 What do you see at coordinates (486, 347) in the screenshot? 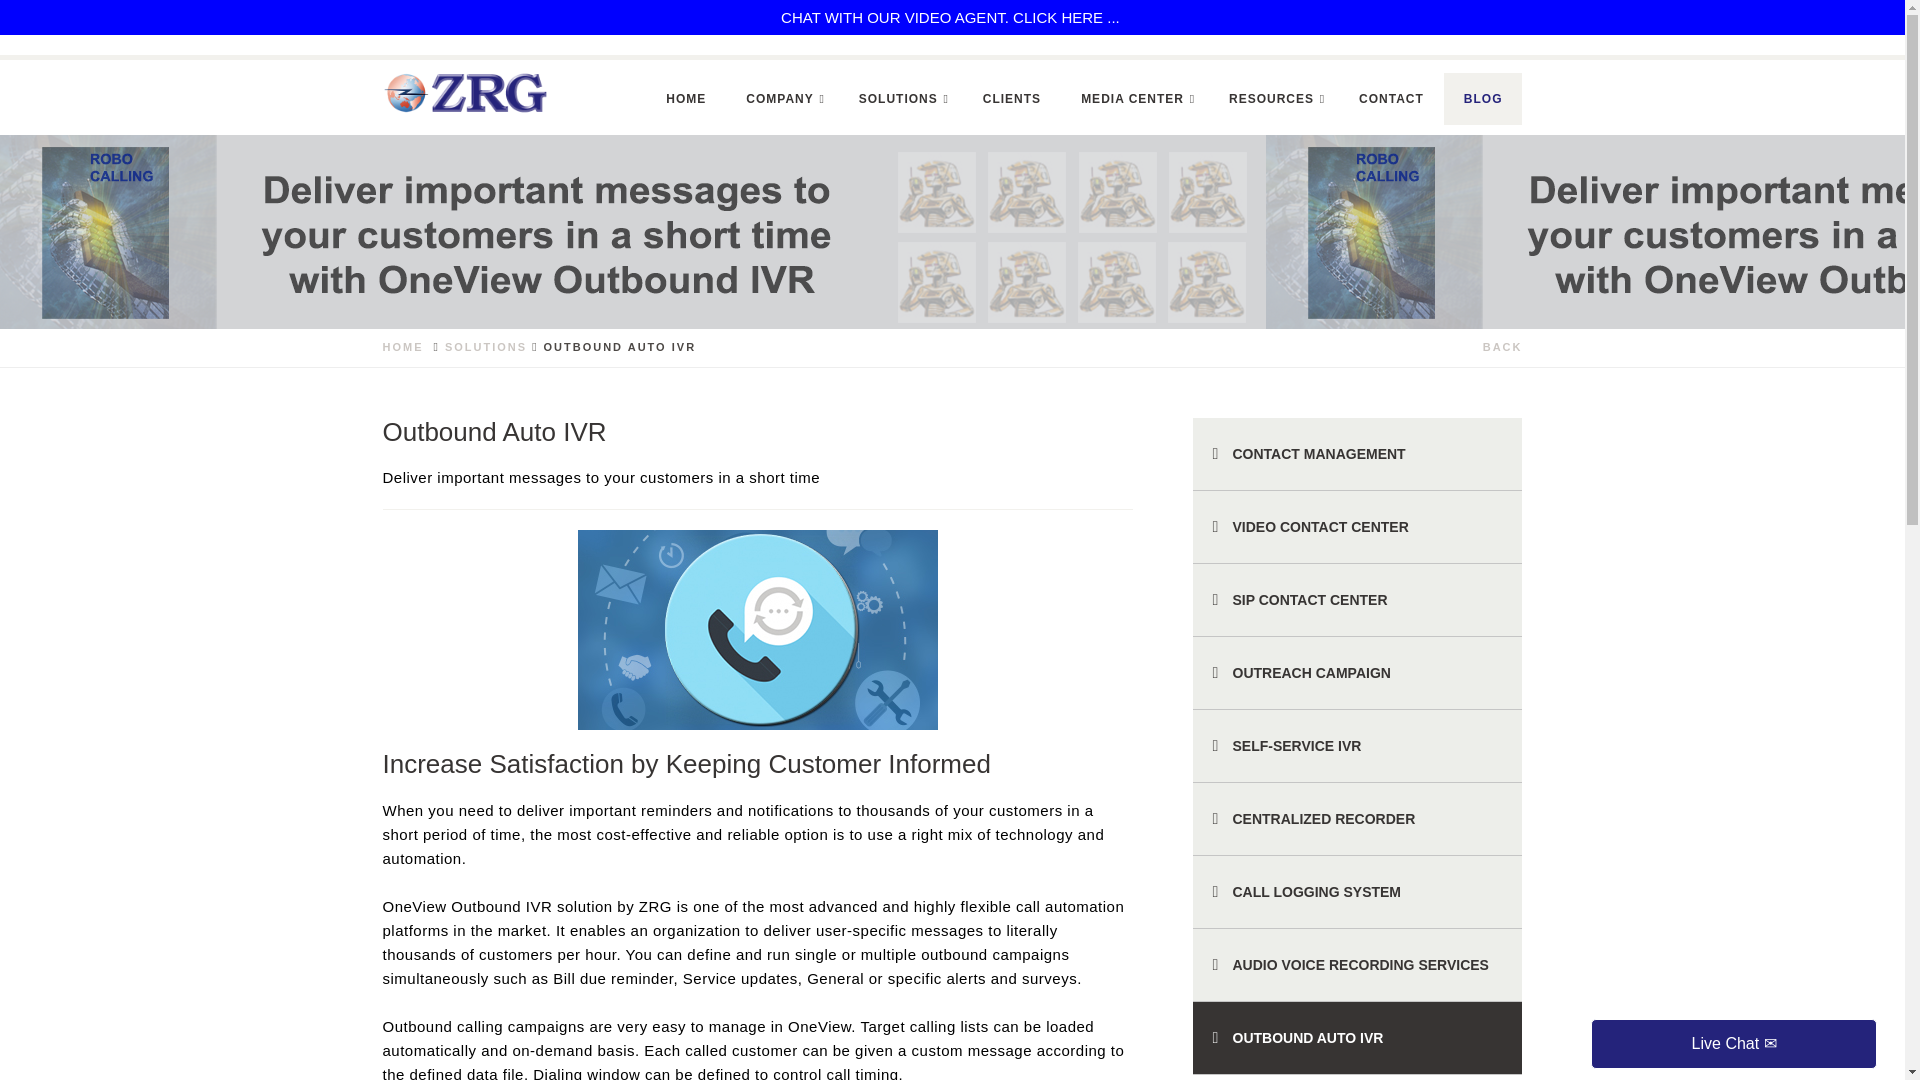
I see `SOLUTIONS` at bounding box center [486, 347].